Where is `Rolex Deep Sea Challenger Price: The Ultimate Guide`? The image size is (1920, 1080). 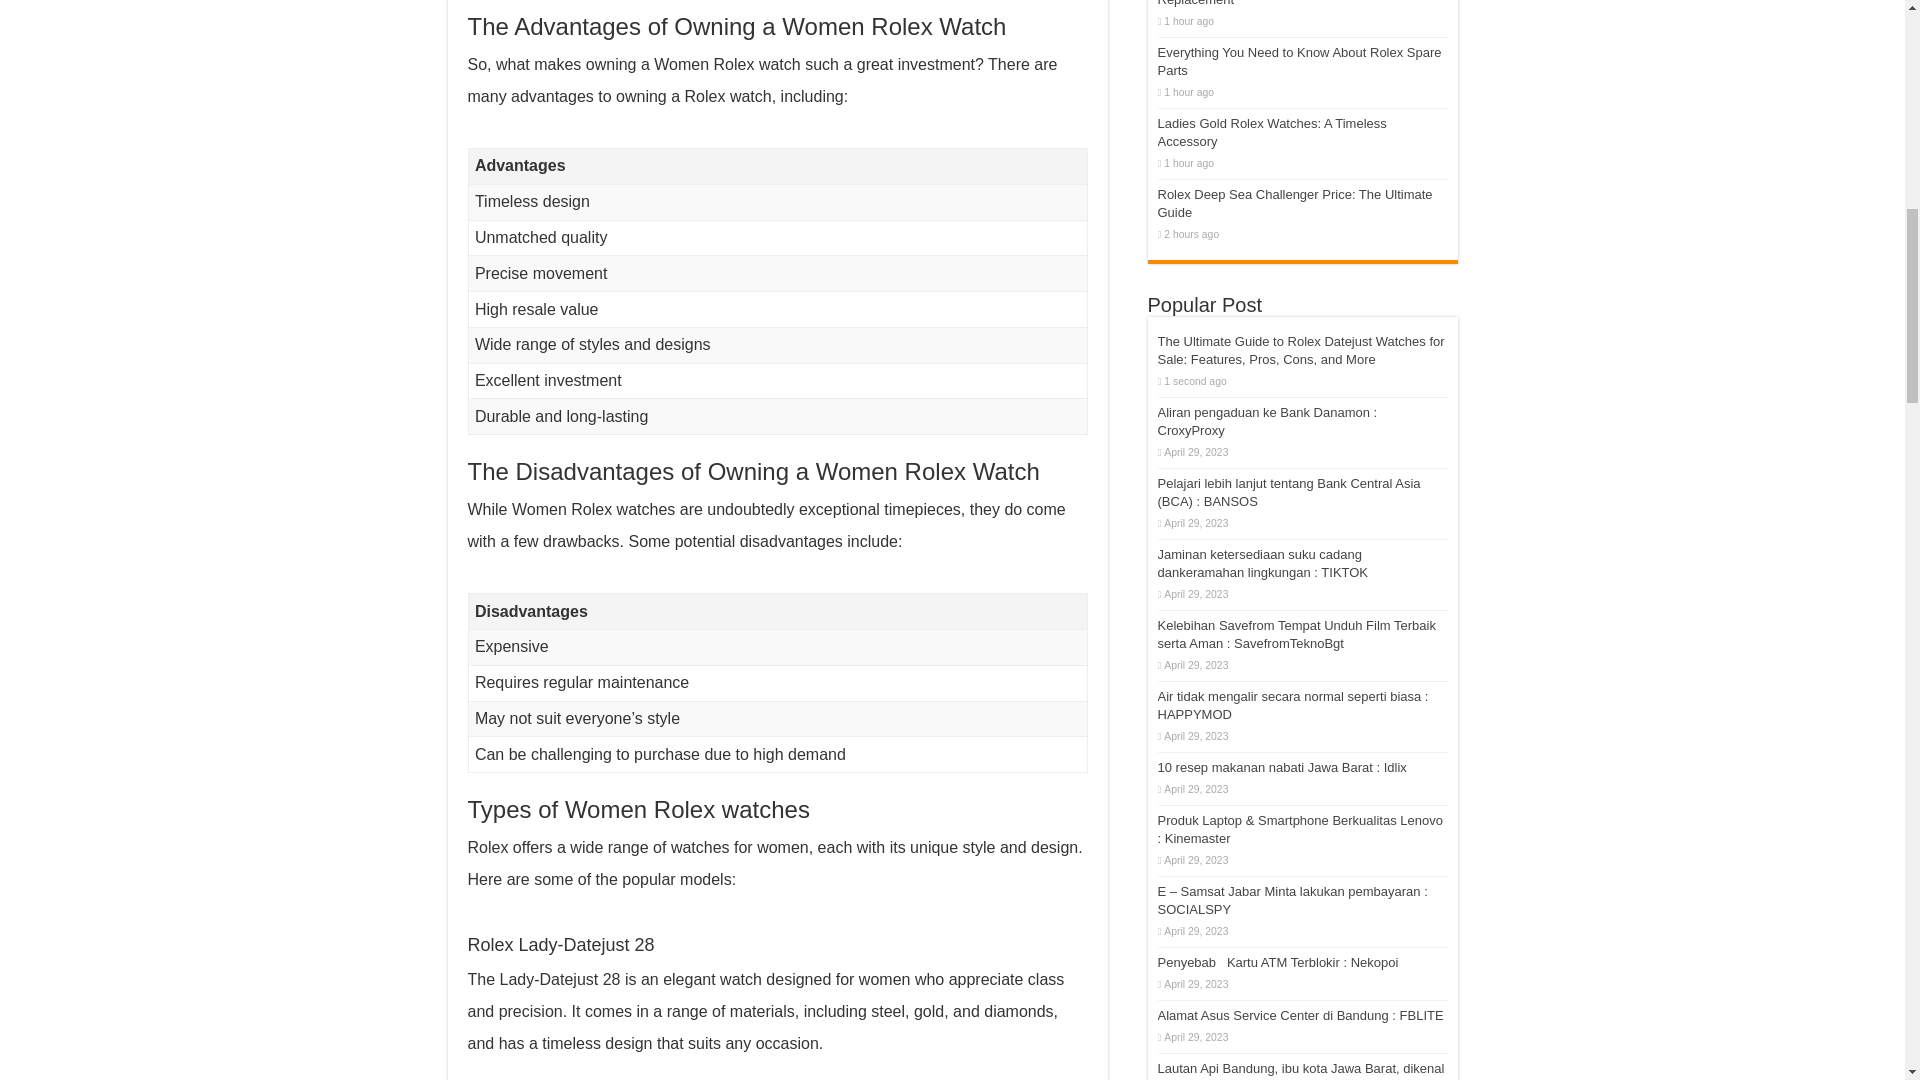 Rolex Deep Sea Challenger Price: The Ultimate Guide is located at coordinates (1294, 203).